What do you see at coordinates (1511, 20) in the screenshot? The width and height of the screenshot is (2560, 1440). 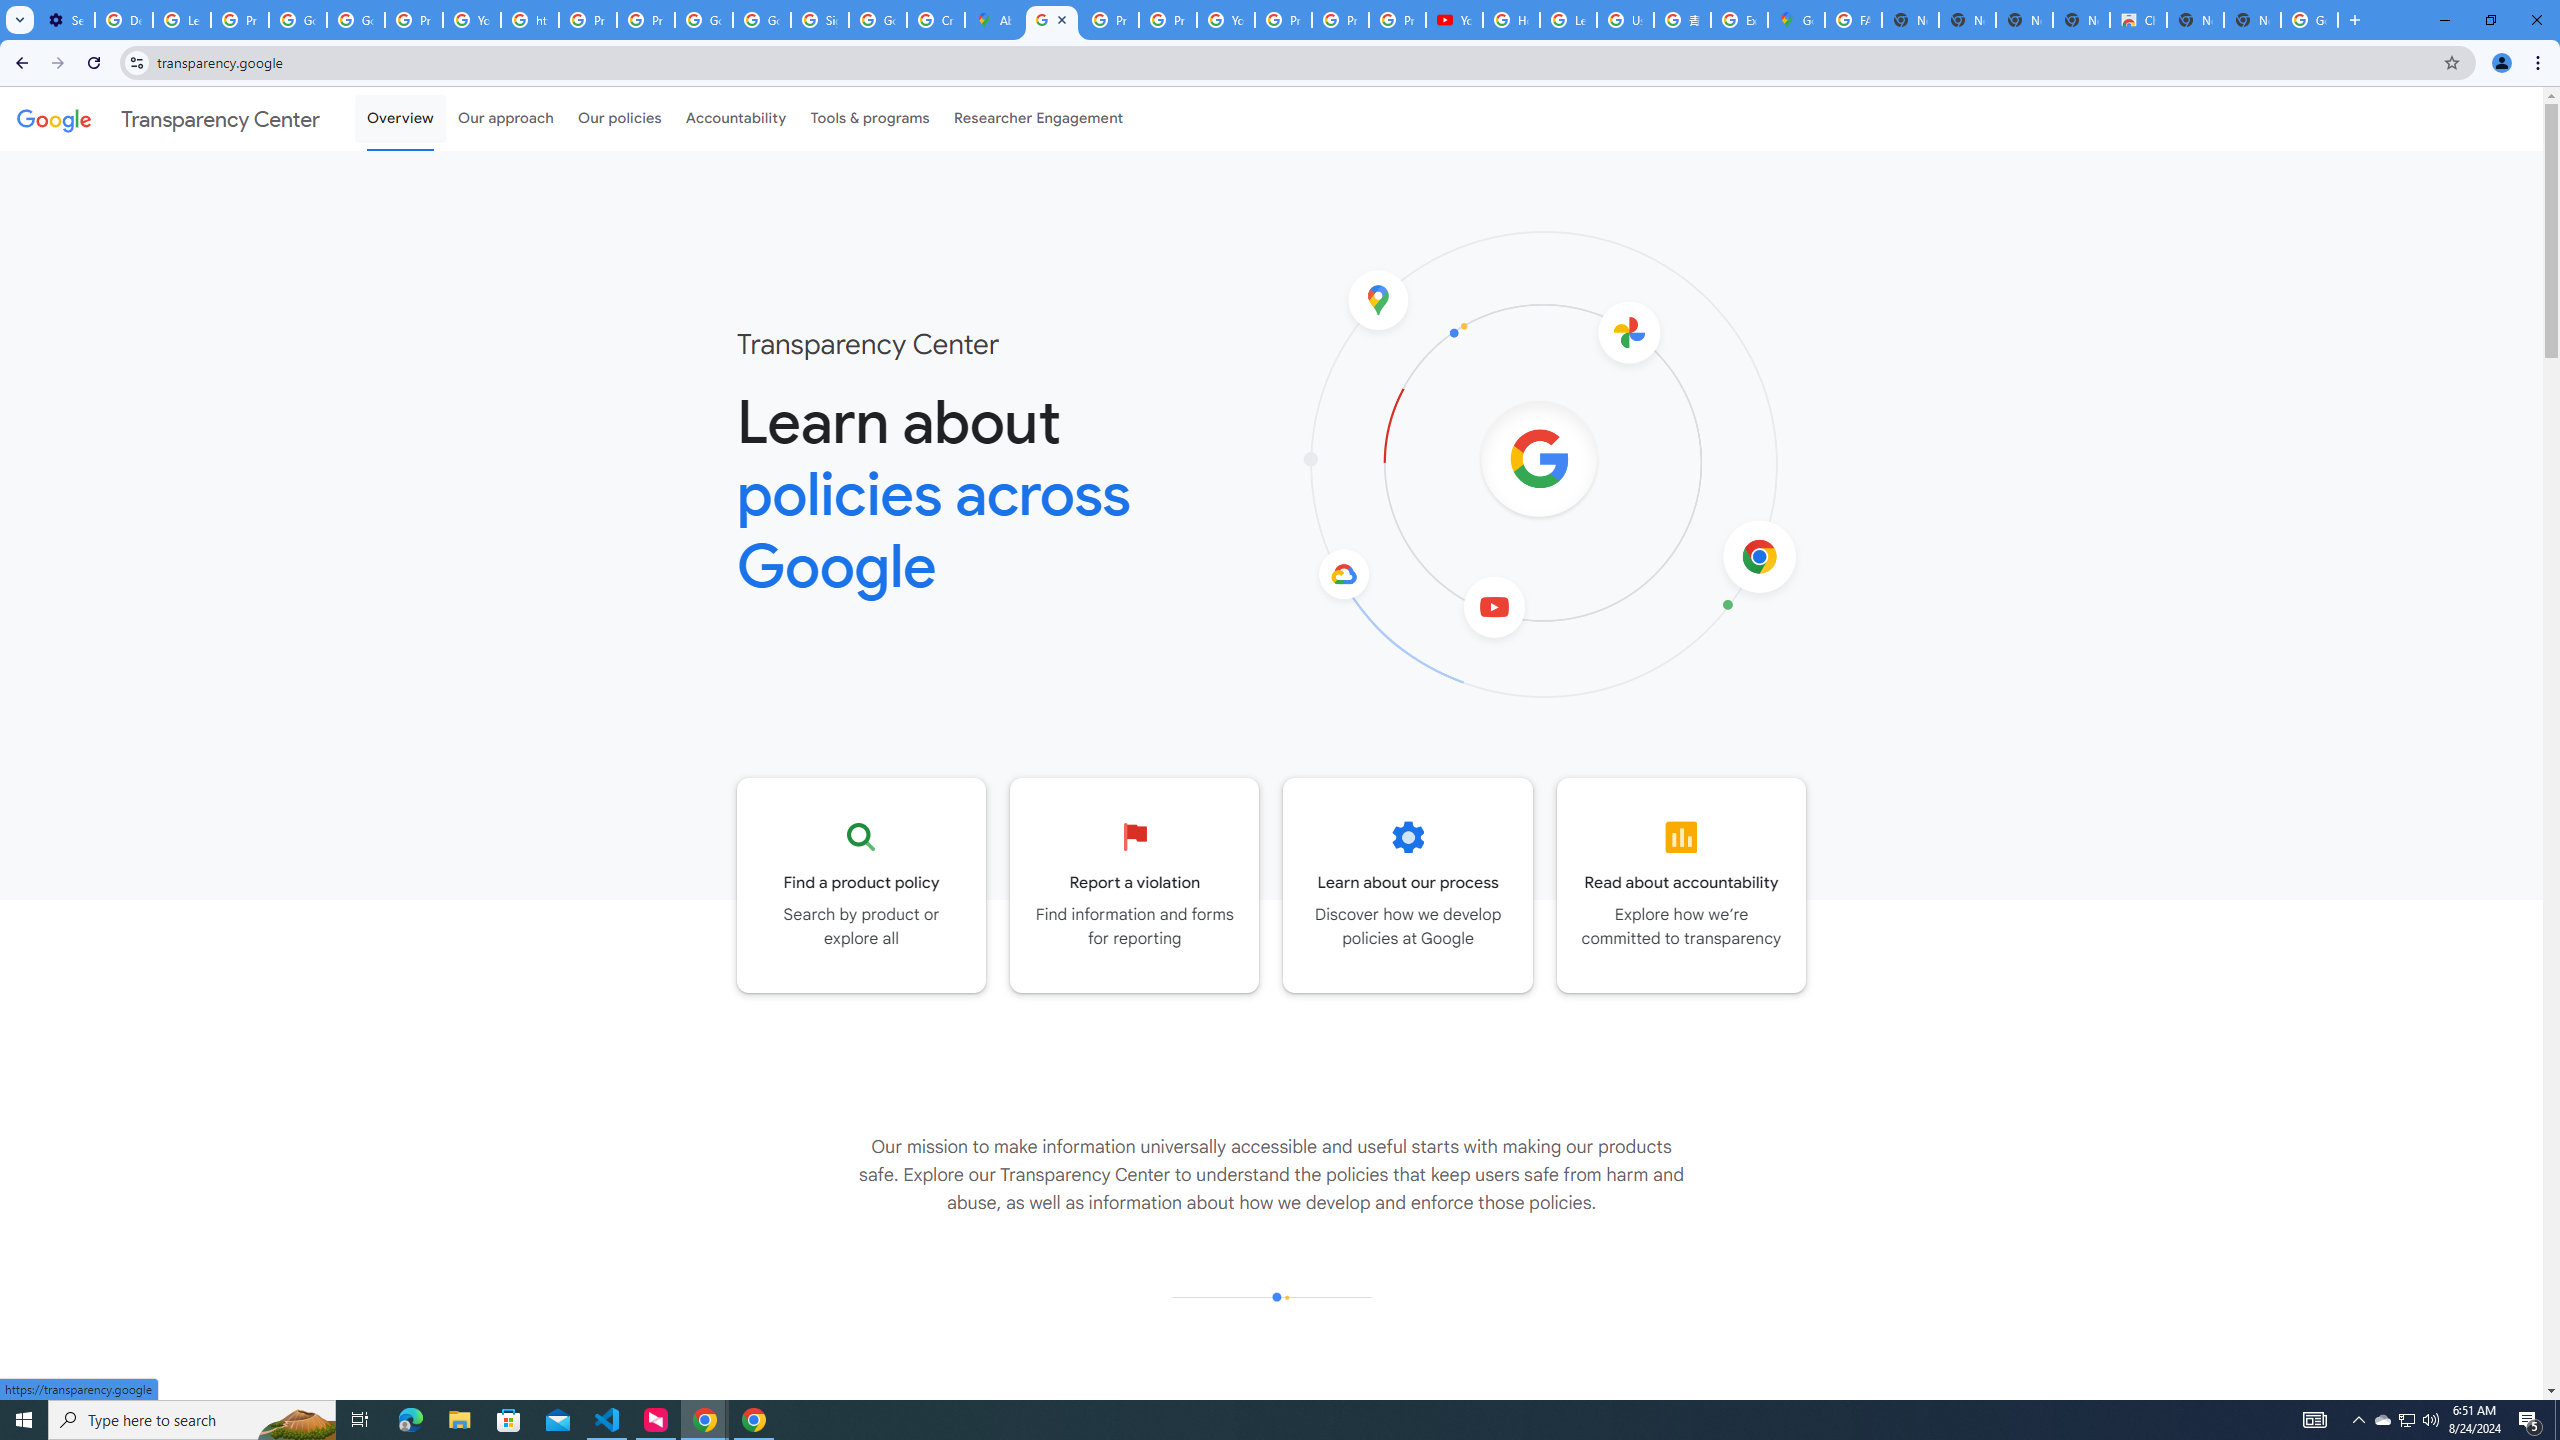 I see `How Chrome protects your passwords - Google Chrome Help` at bounding box center [1511, 20].